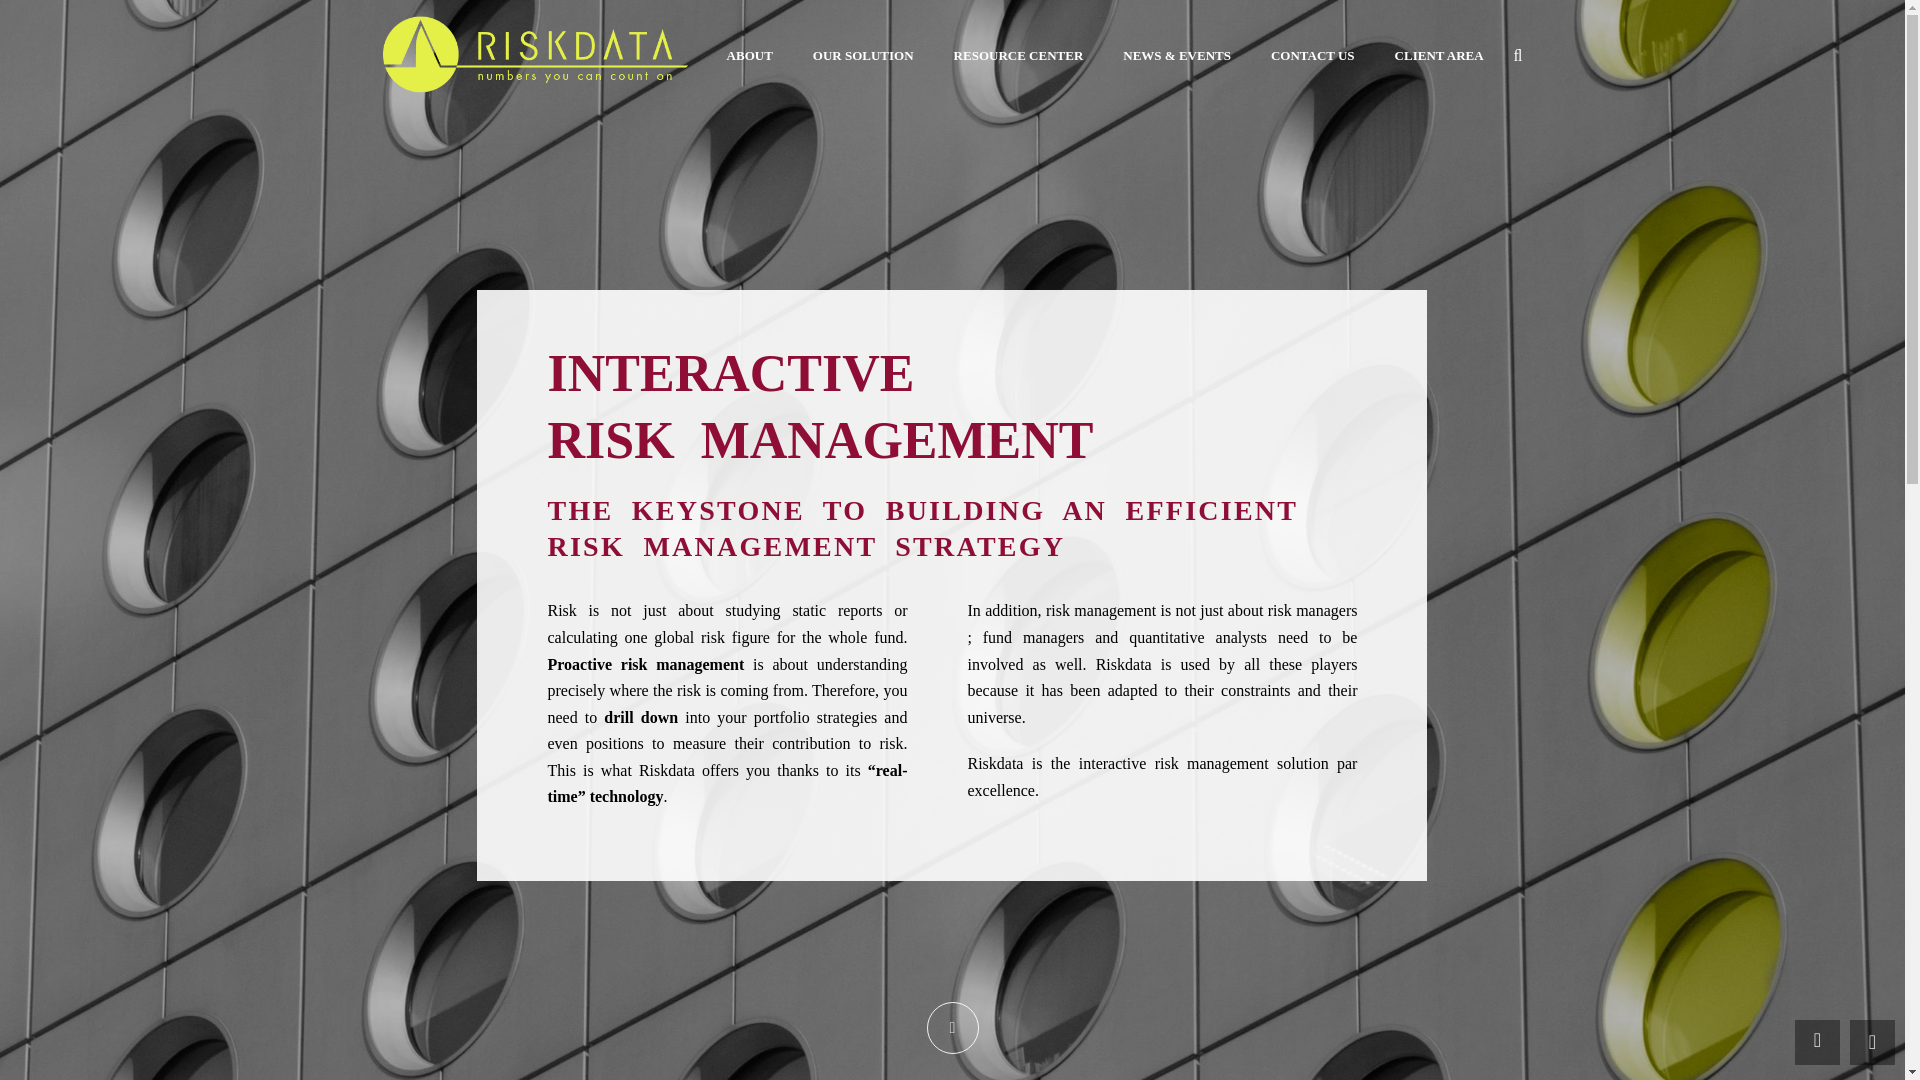  Describe the element at coordinates (1438, 56) in the screenshot. I see `CLIENT AREA` at that location.